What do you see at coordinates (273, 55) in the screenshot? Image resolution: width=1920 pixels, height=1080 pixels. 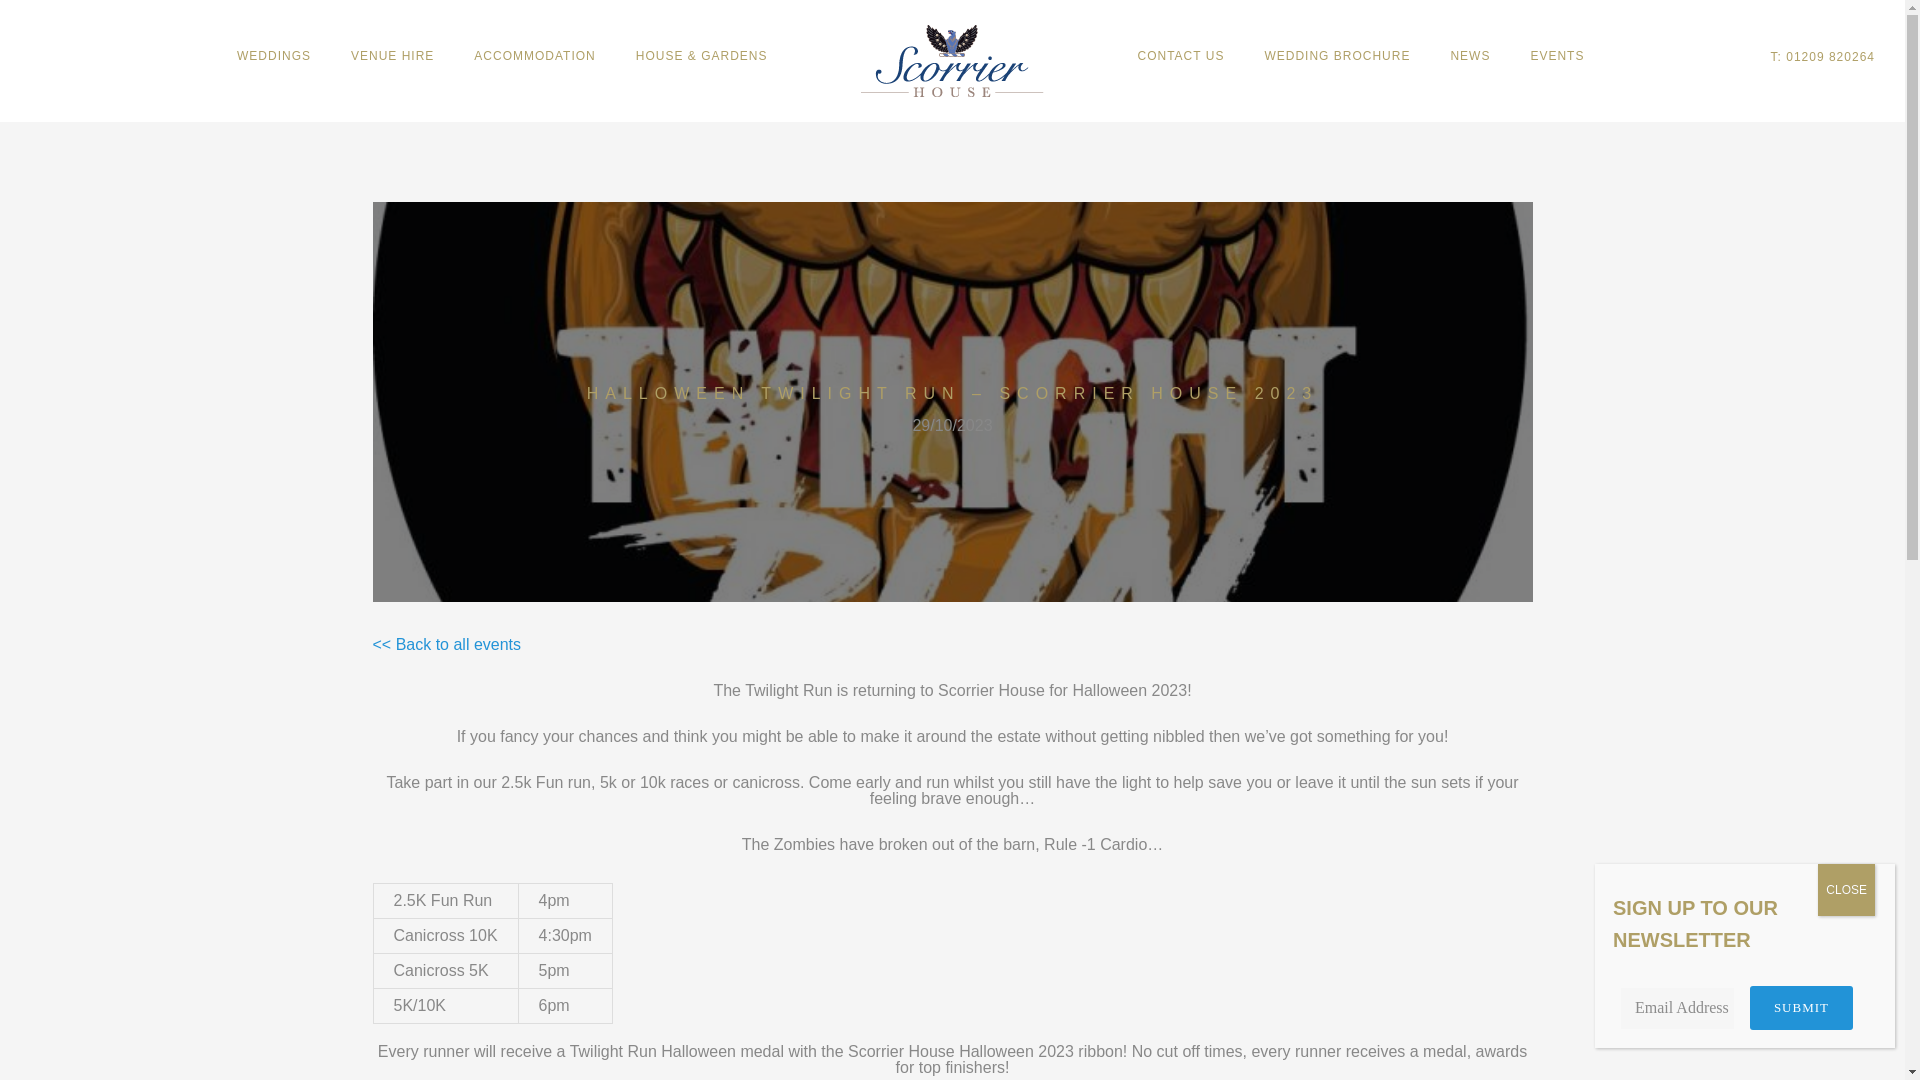 I see `WEDDINGS` at bounding box center [273, 55].